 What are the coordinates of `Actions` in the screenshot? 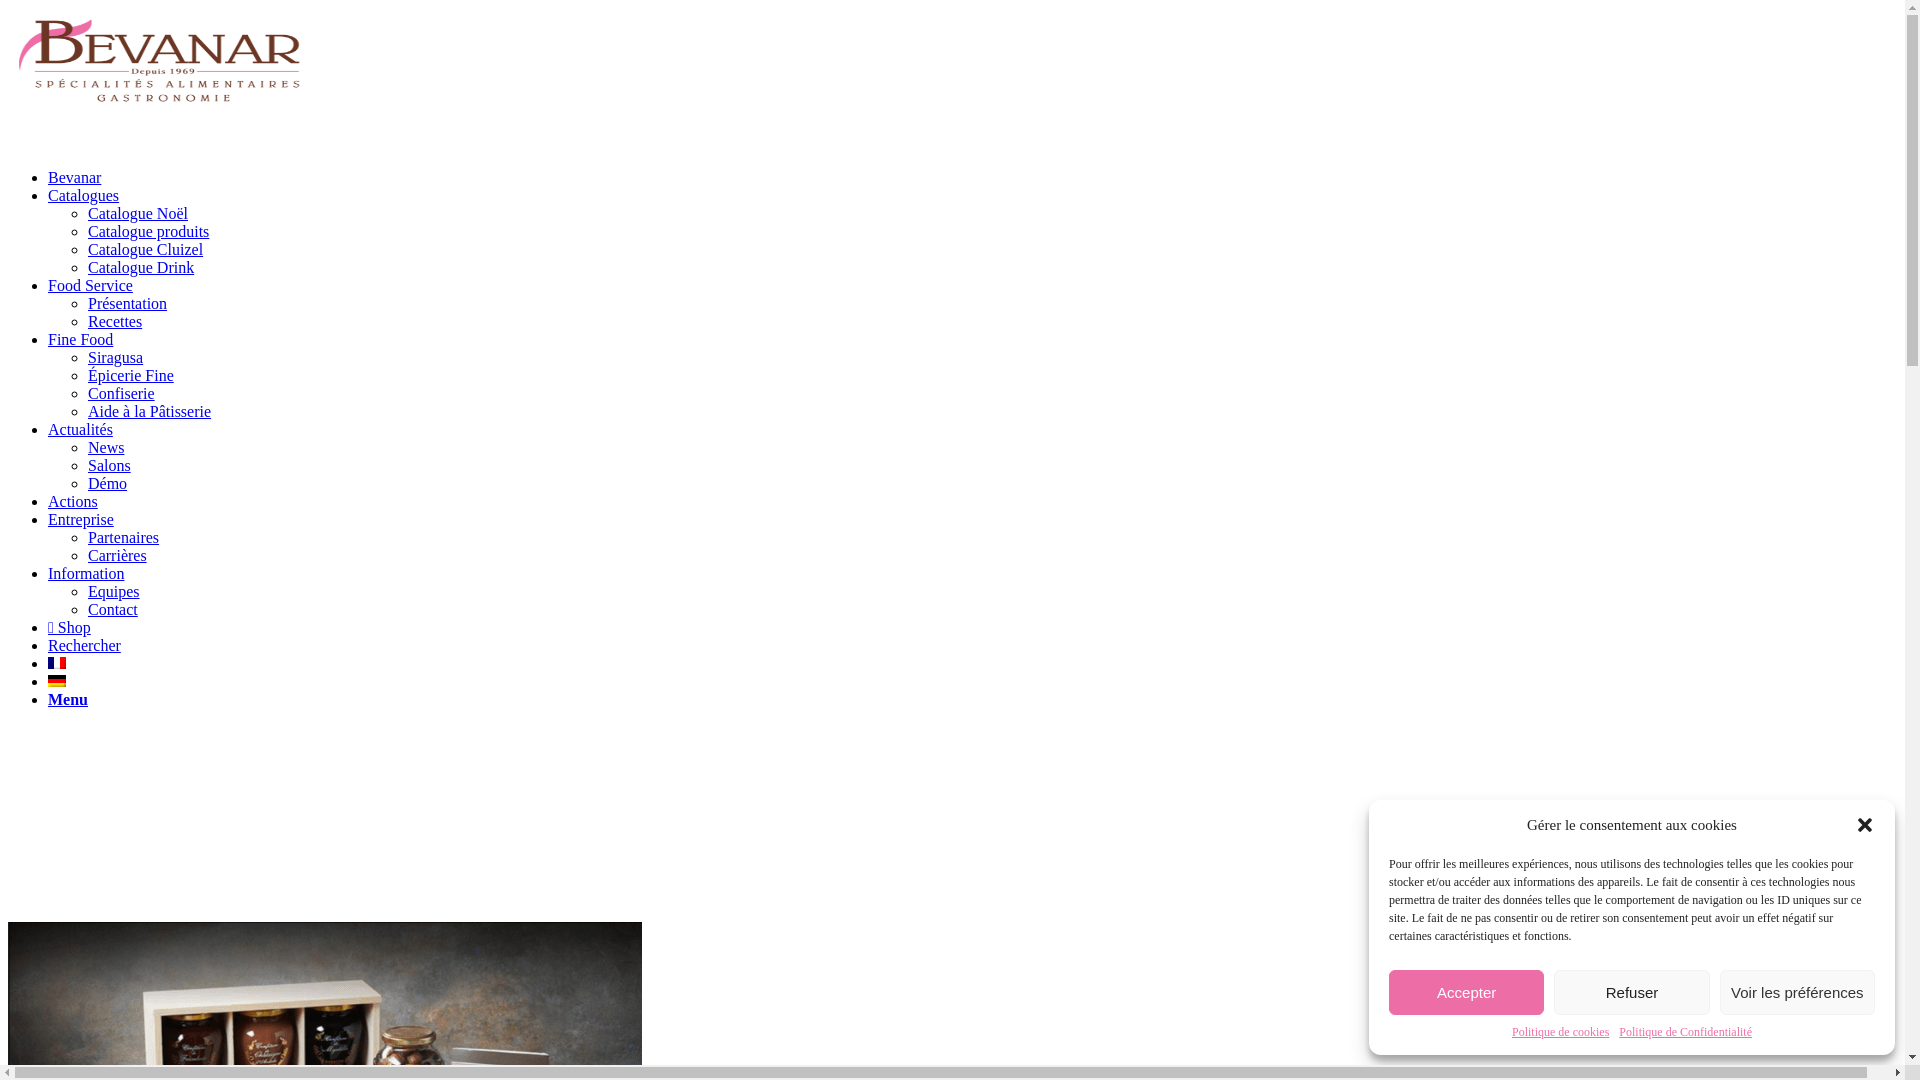 It's located at (73, 502).